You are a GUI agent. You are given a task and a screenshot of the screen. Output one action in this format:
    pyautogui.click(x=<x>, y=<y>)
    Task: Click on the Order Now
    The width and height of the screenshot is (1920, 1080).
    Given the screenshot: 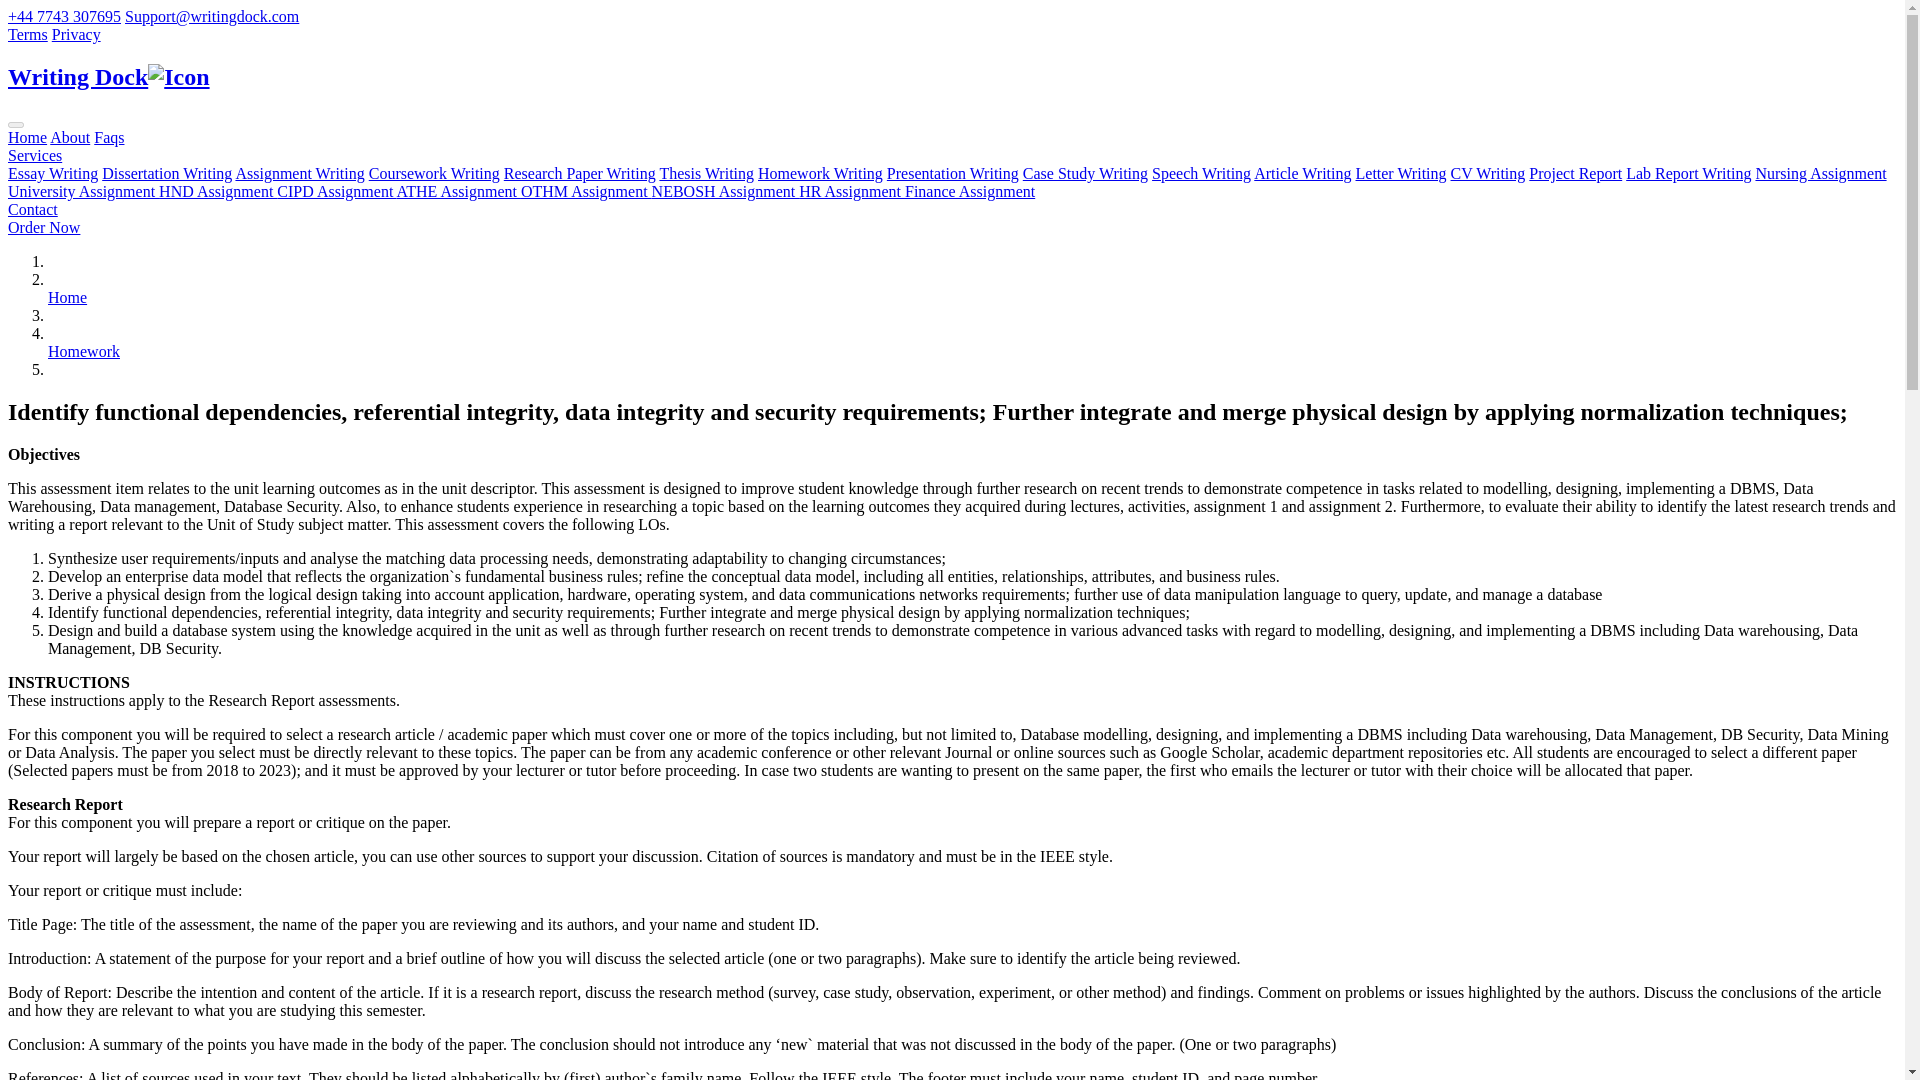 What is the action you would take?
    pyautogui.click(x=44, y=228)
    